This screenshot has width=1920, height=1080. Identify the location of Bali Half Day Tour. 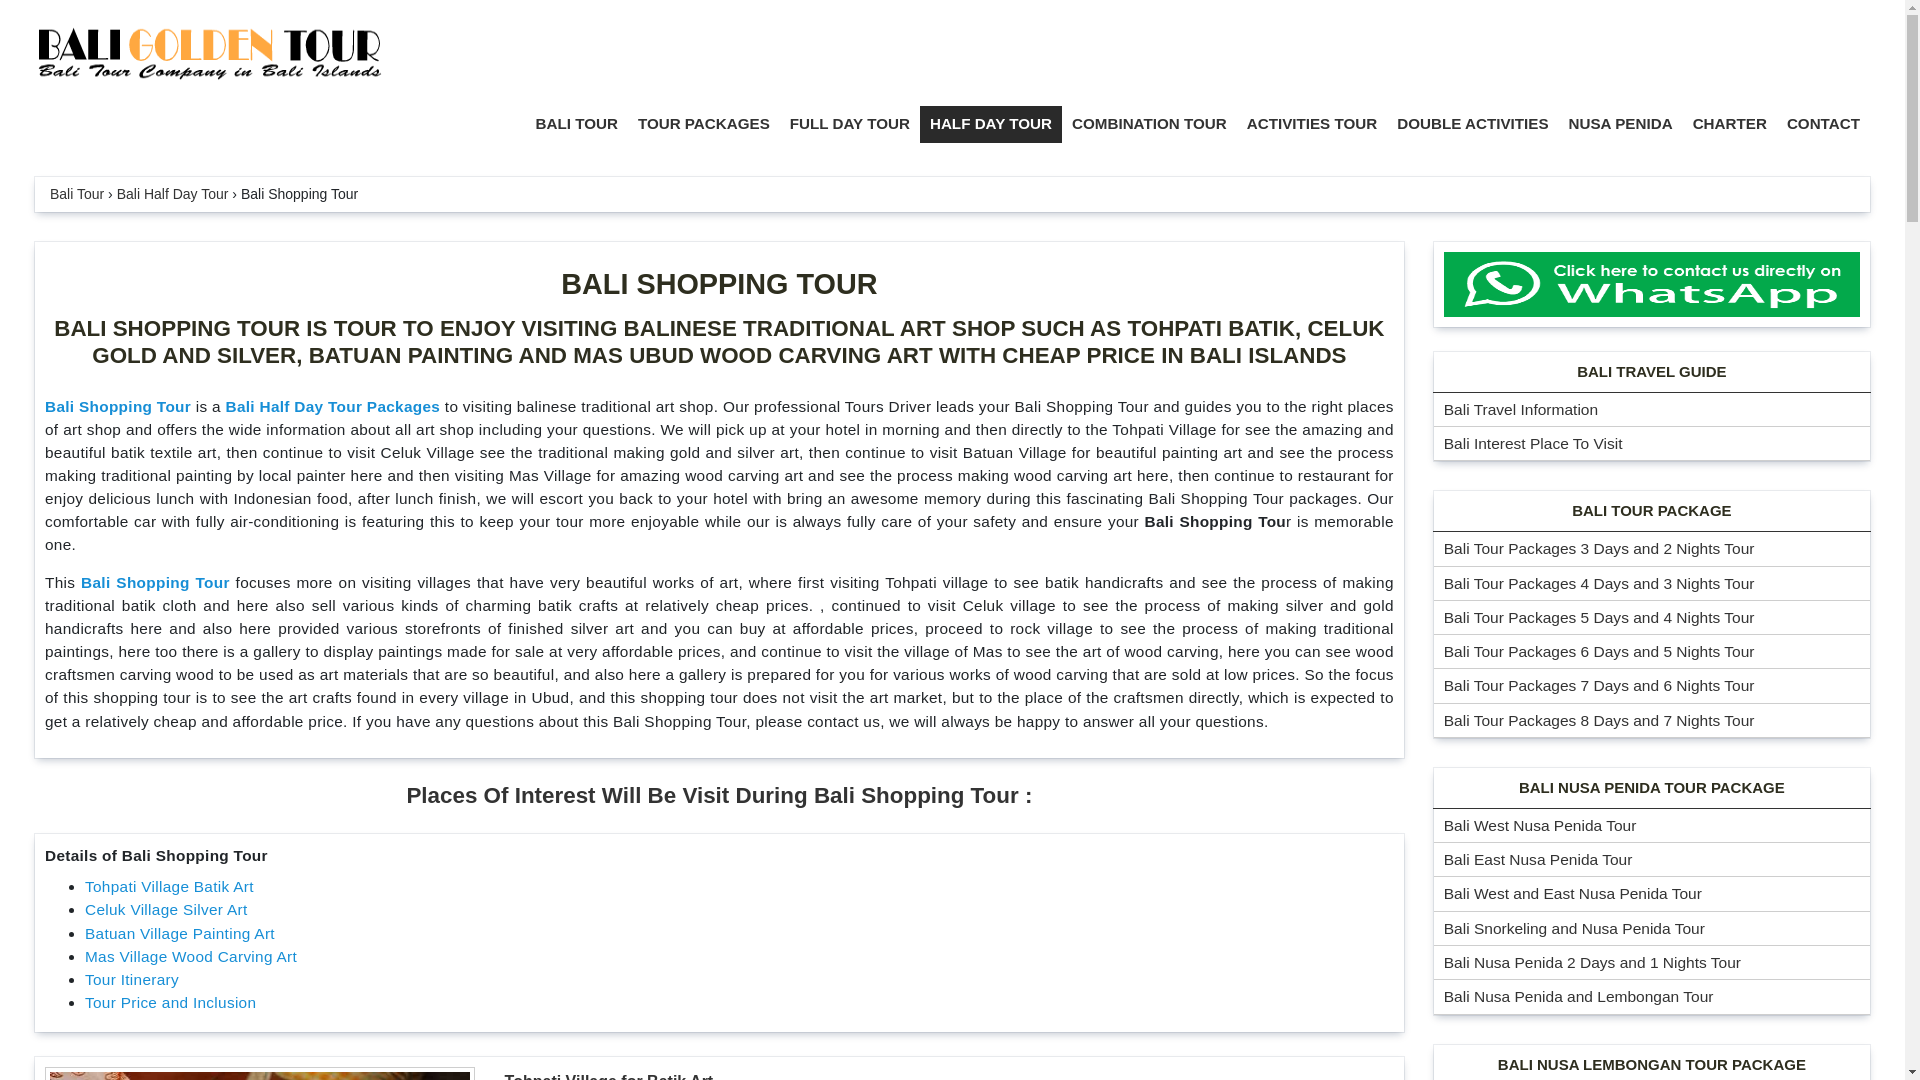
(172, 193).